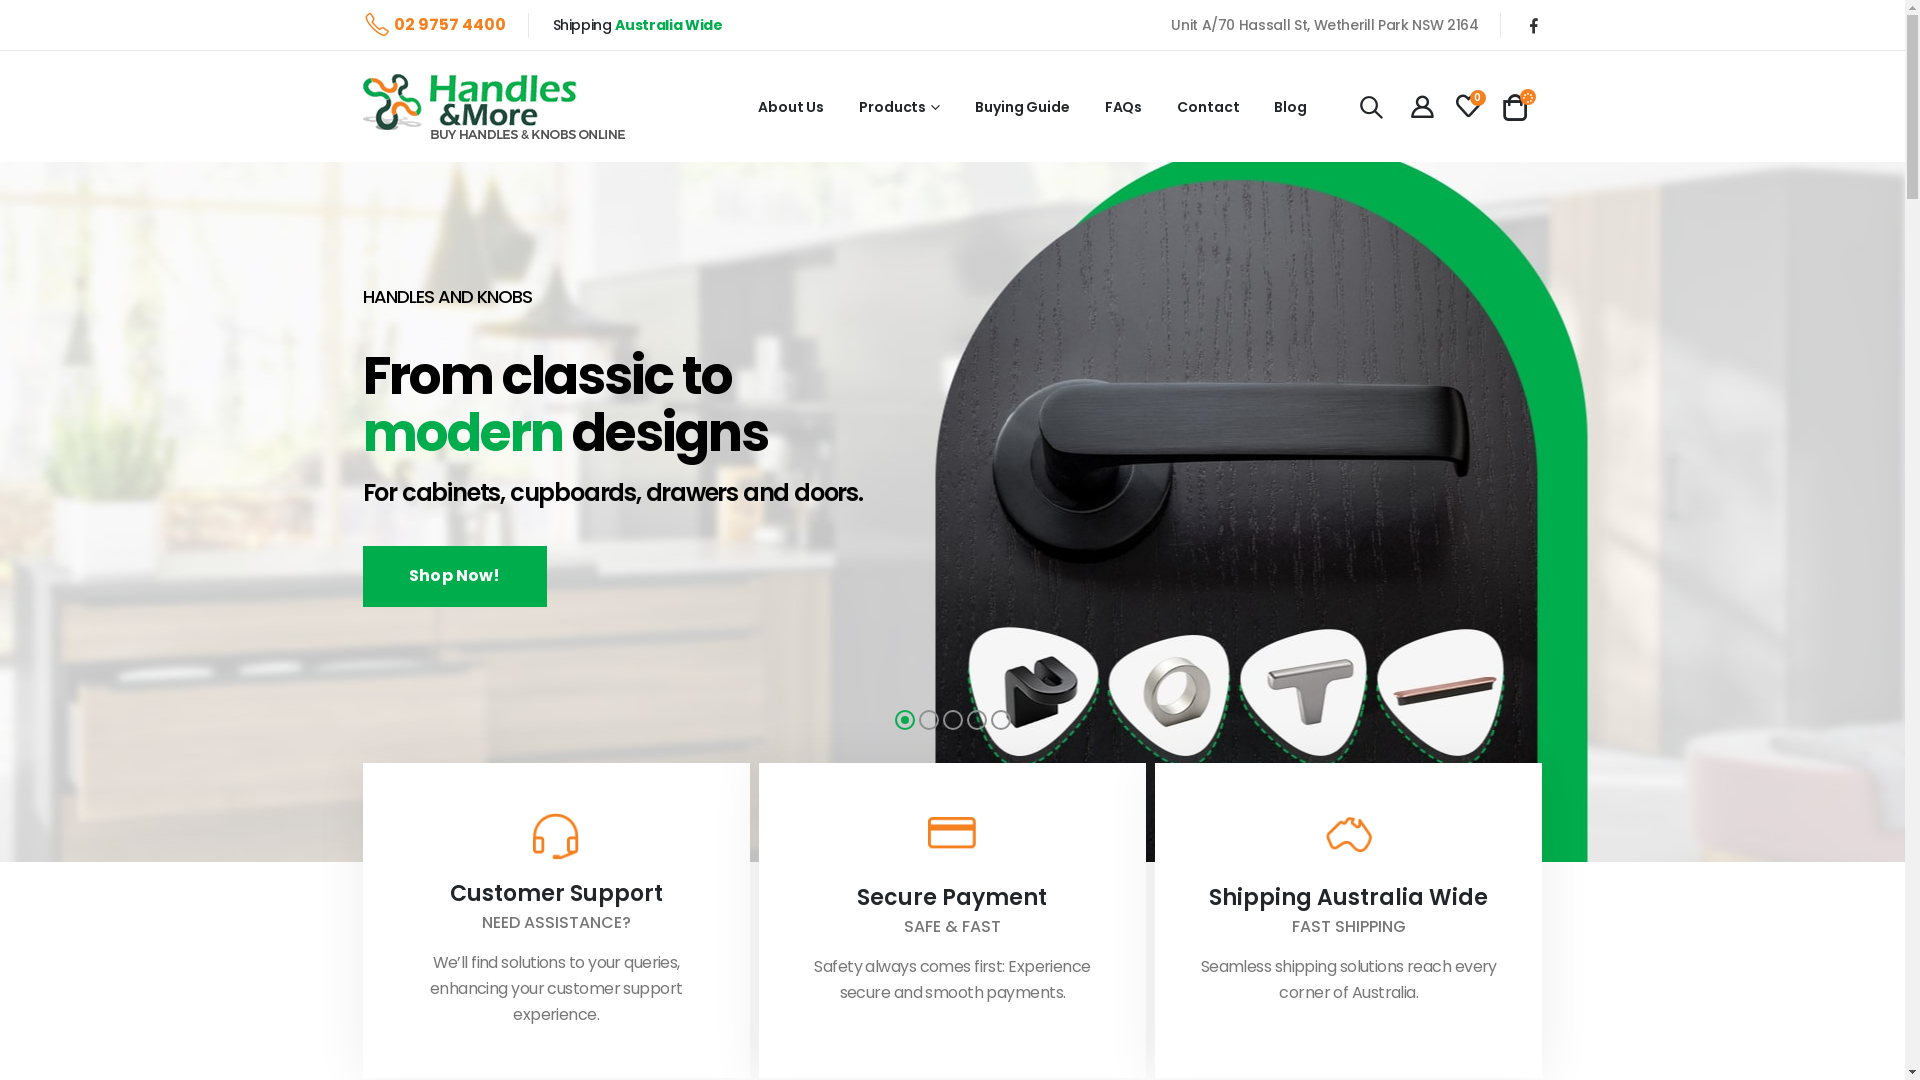  I want to click on 0, so click(1468, 108).